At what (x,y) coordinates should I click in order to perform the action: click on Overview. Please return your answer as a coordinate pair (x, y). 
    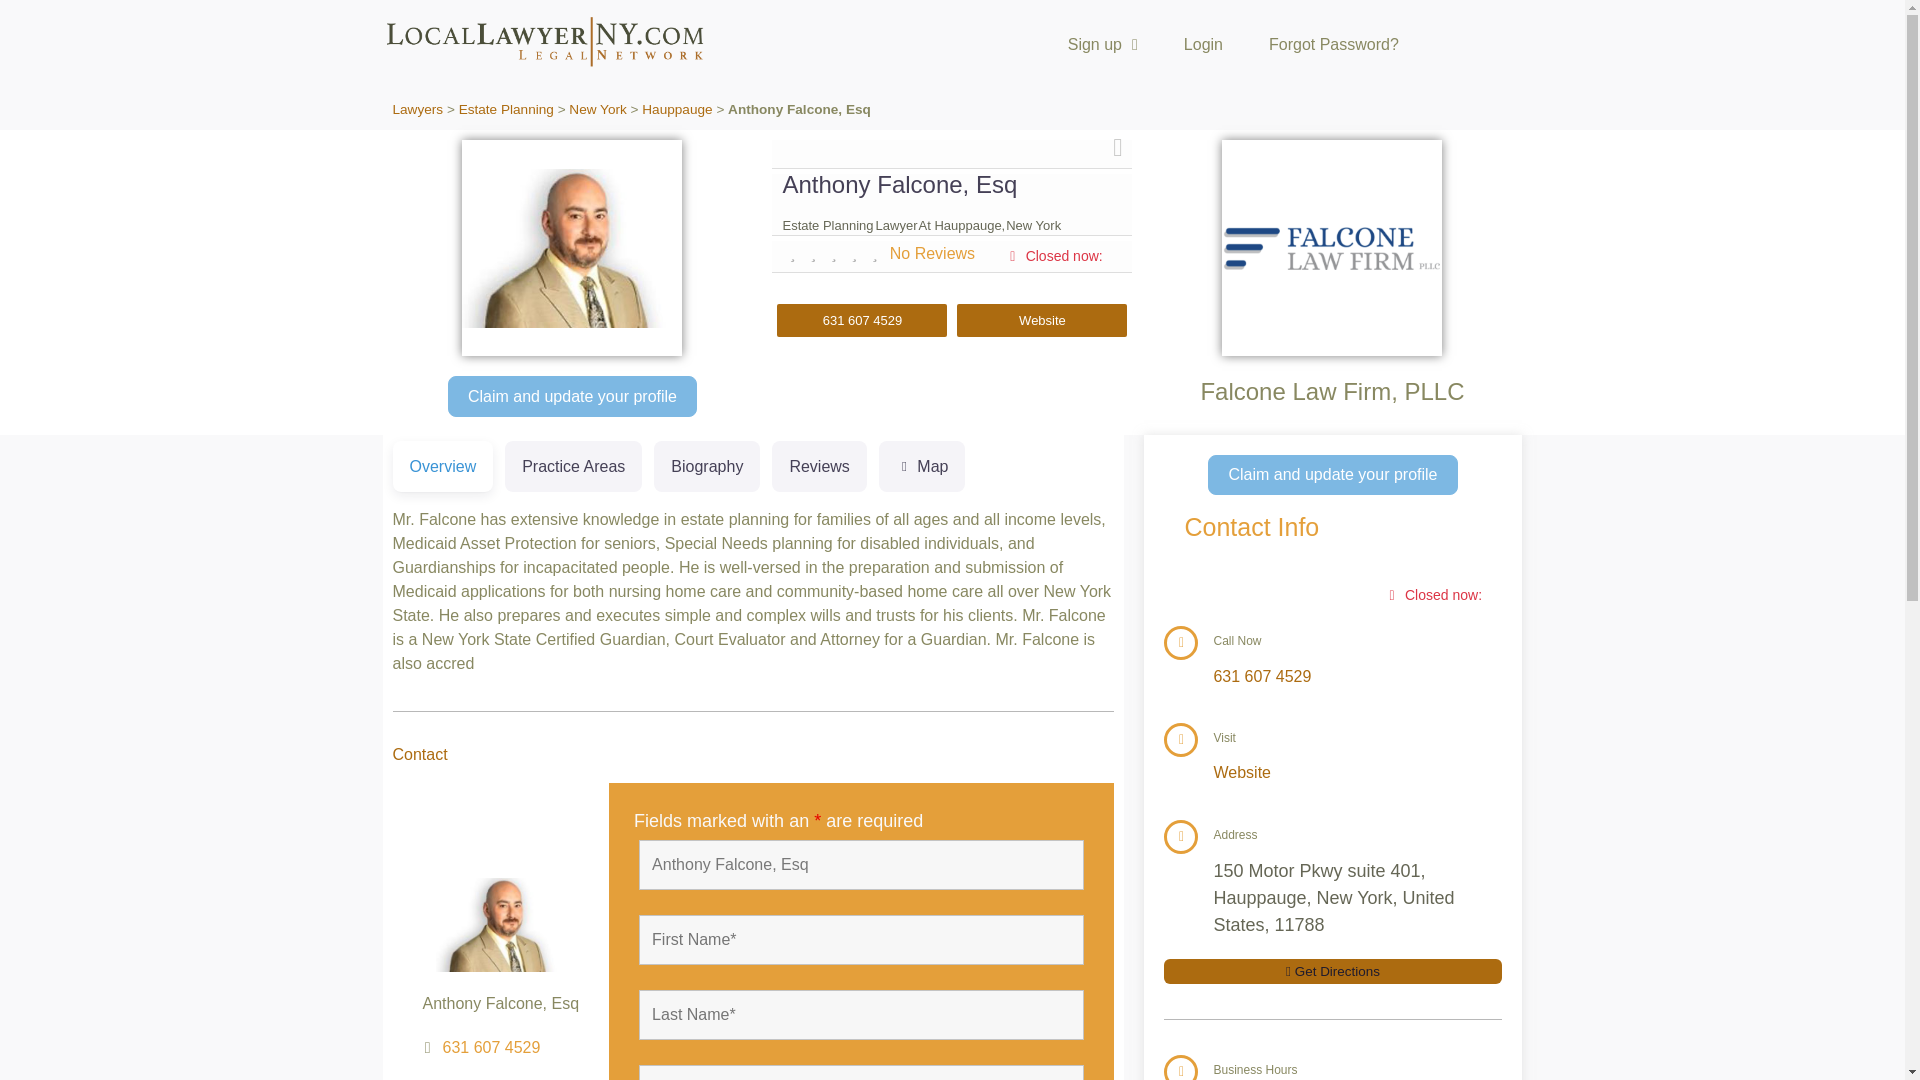
    Looking at the image, I should click on (442, 466).